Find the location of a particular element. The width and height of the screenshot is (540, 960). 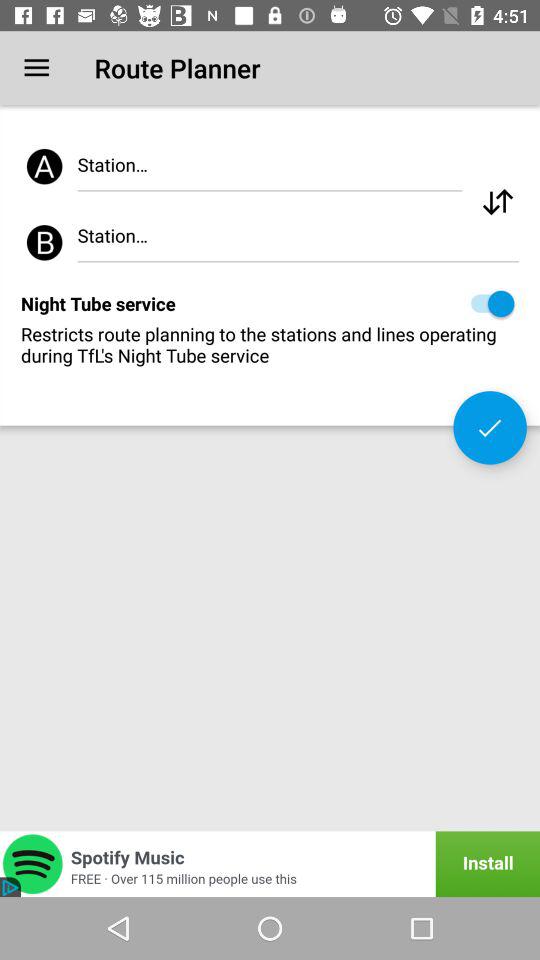

approve is located at coordinates (490, 428).